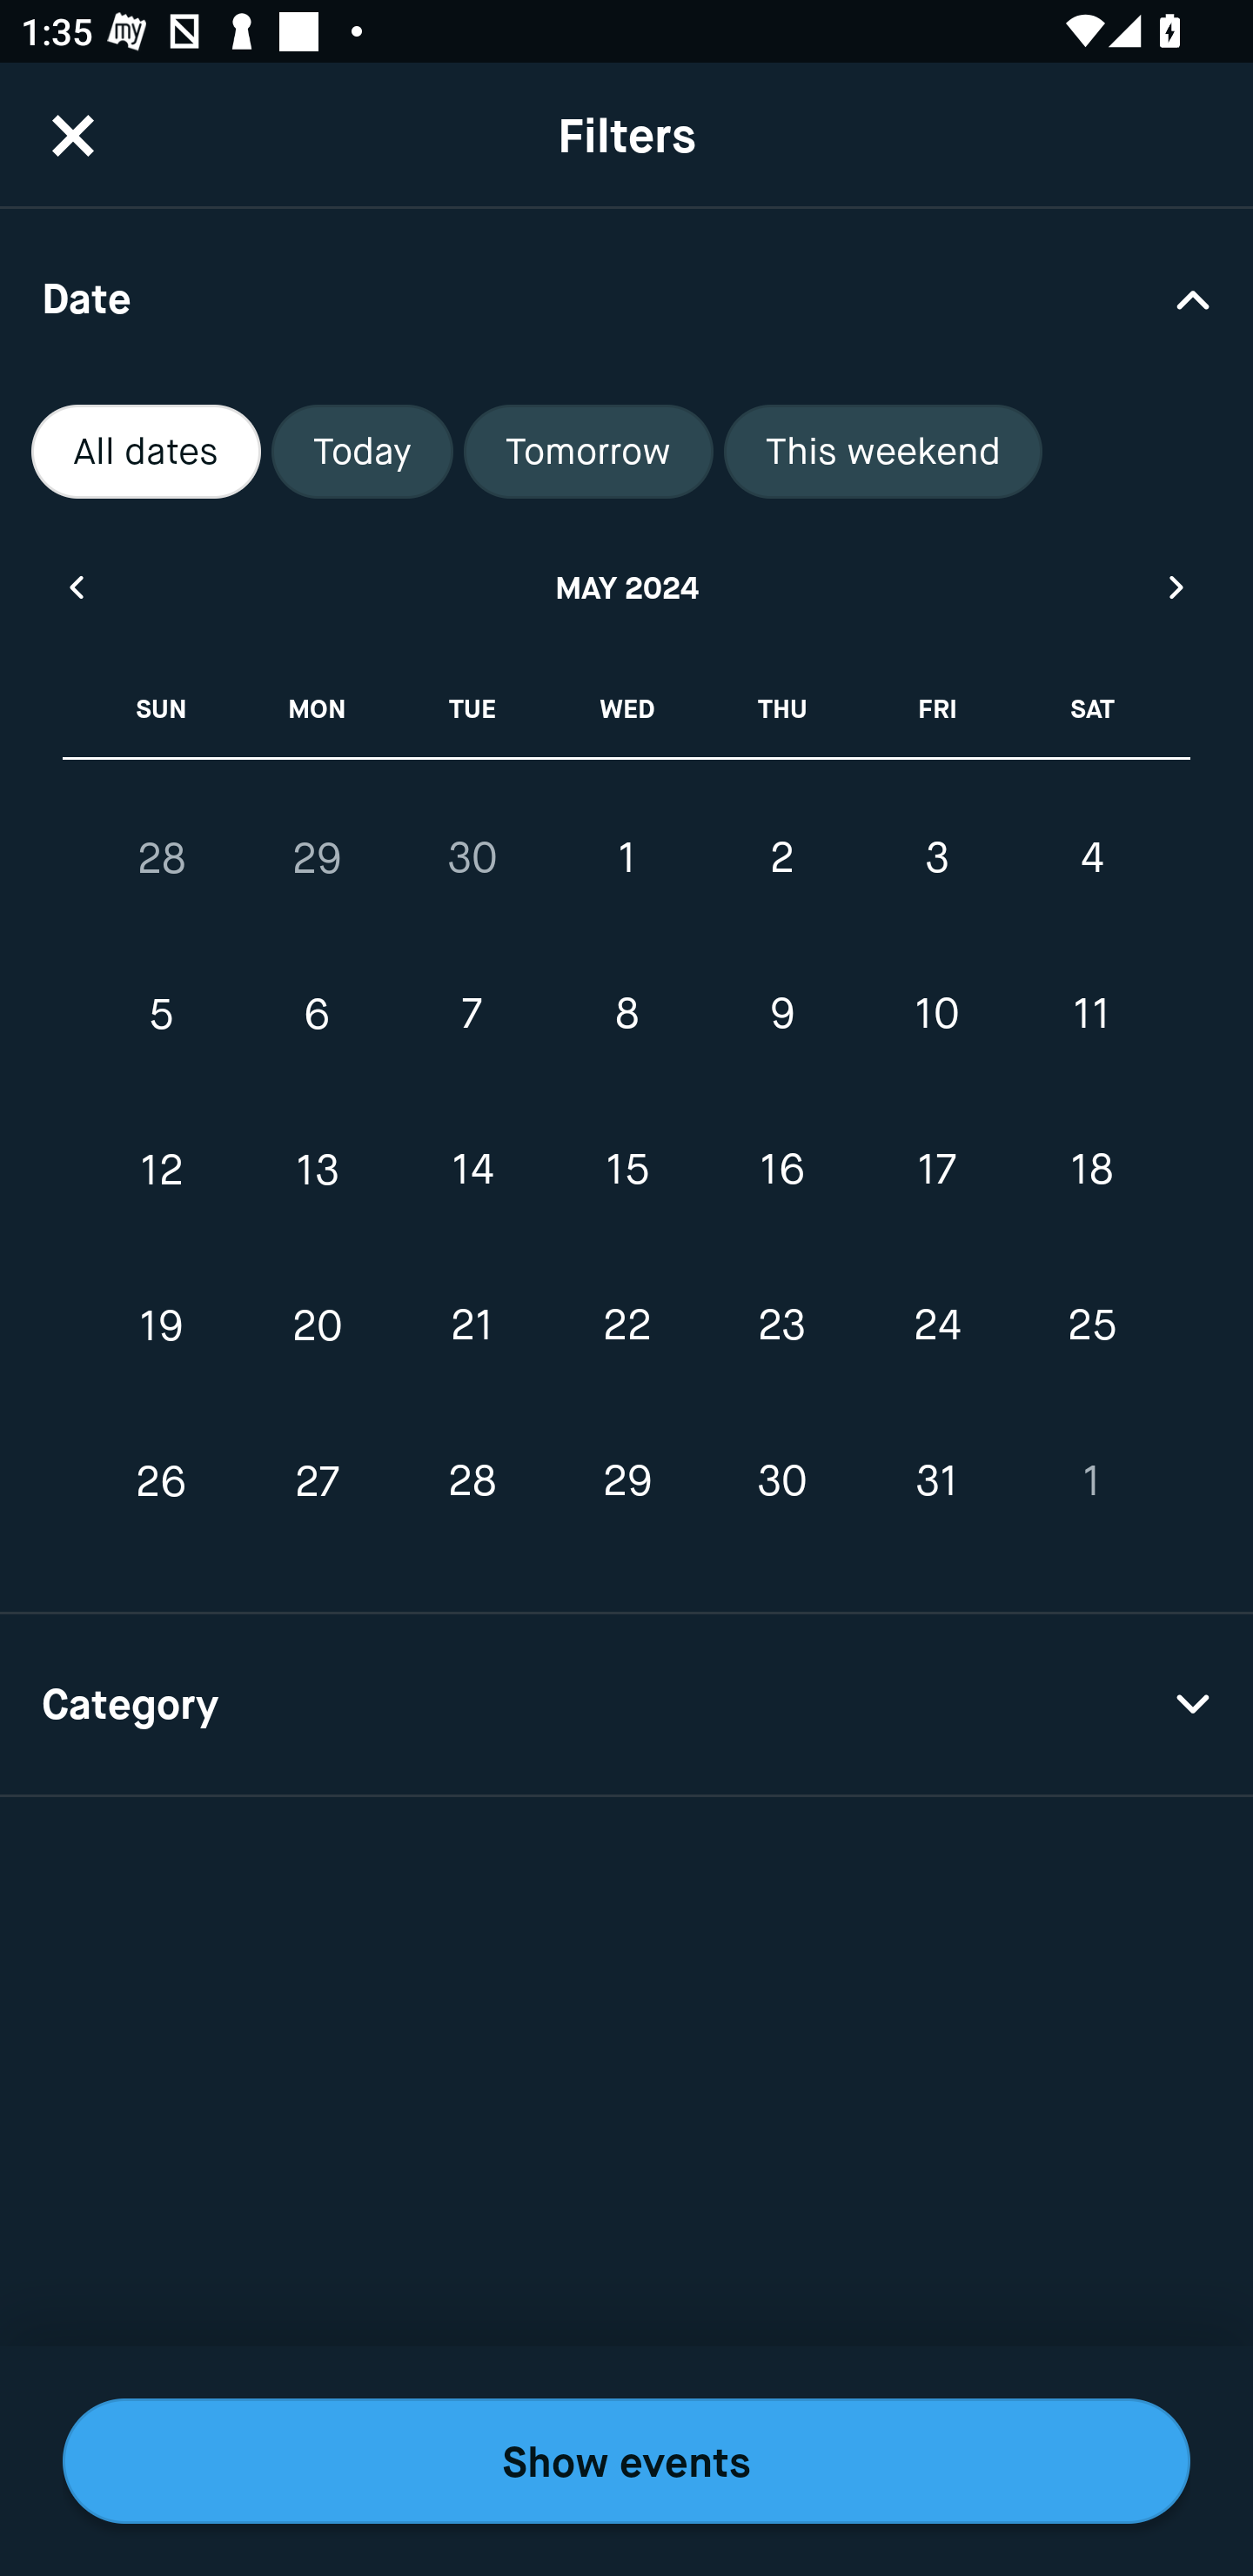 The width and height of the screenshot is (1253, 2576). Describe the element at coordinates (75, 587) in the screenshot. I see `Previous` at that location.